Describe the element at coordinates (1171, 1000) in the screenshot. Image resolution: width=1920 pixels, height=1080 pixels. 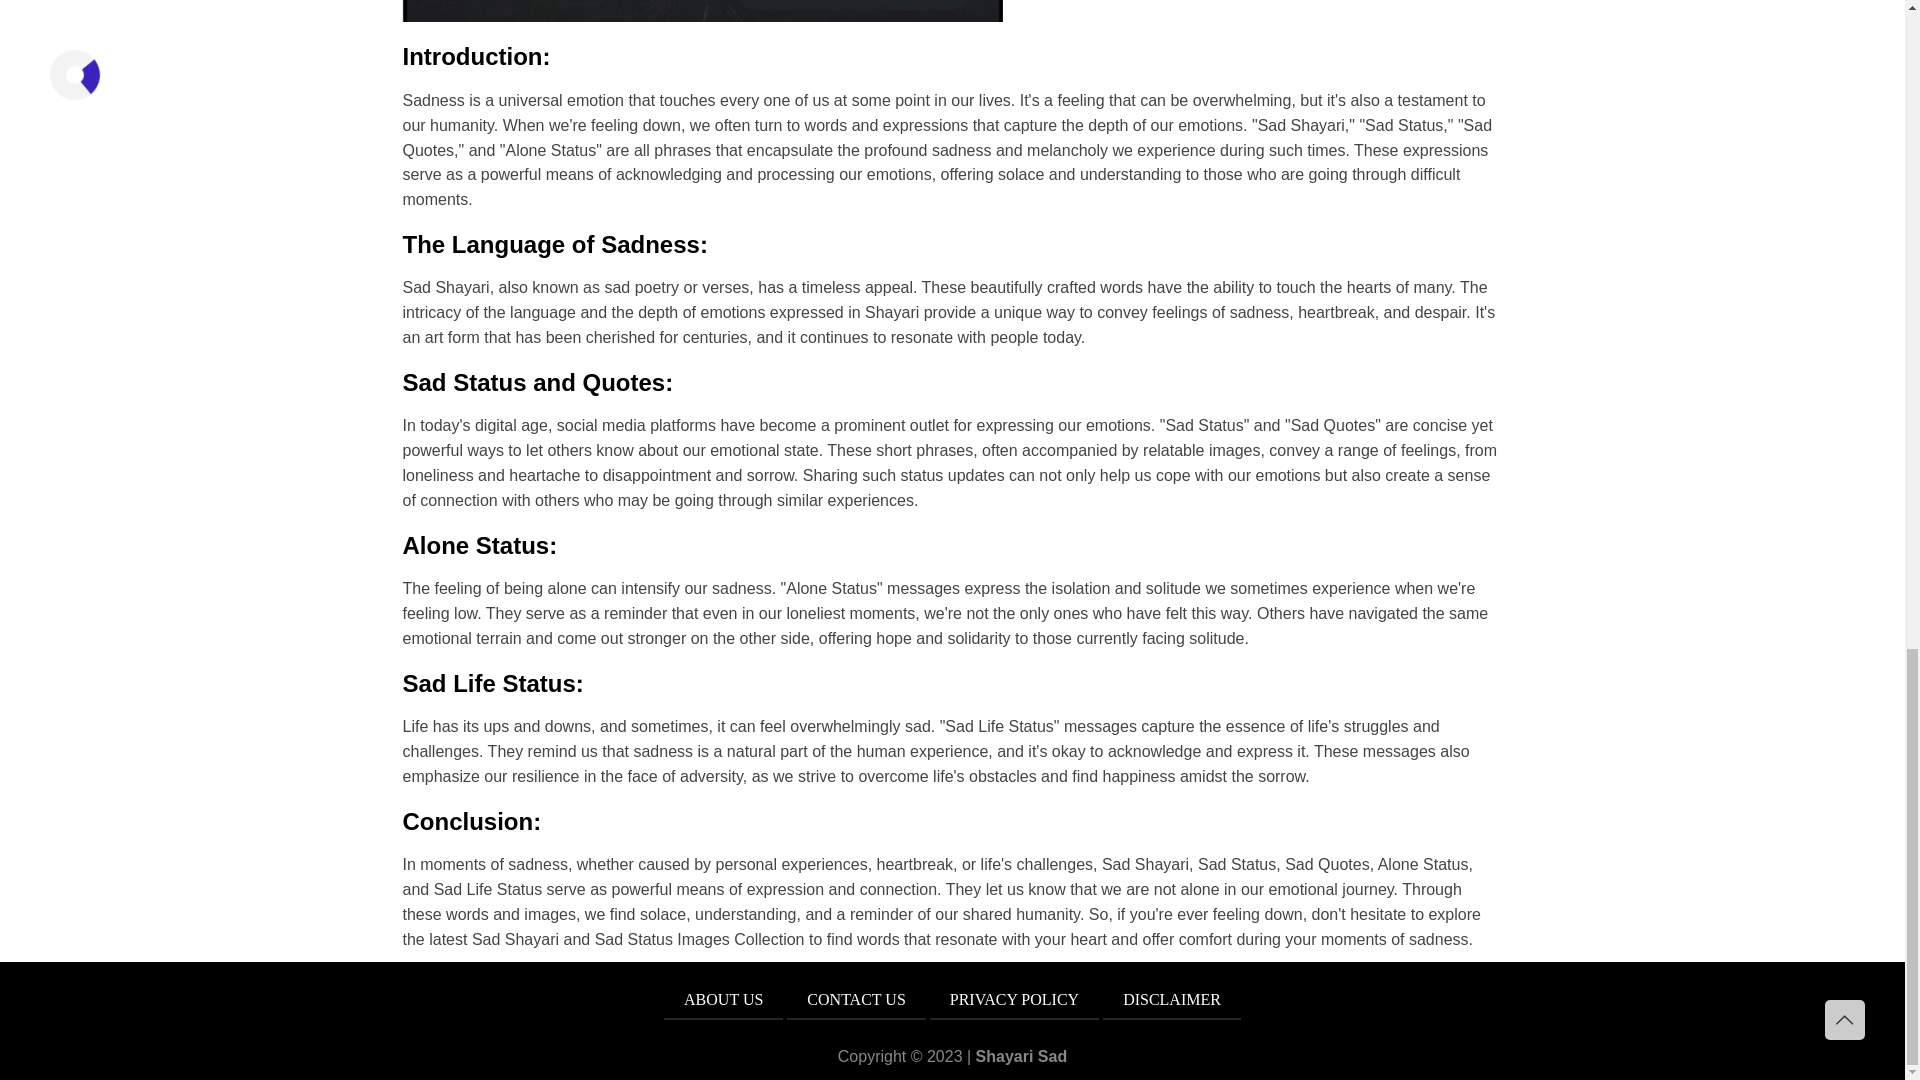
I see `DISCLAIMER` at that location.